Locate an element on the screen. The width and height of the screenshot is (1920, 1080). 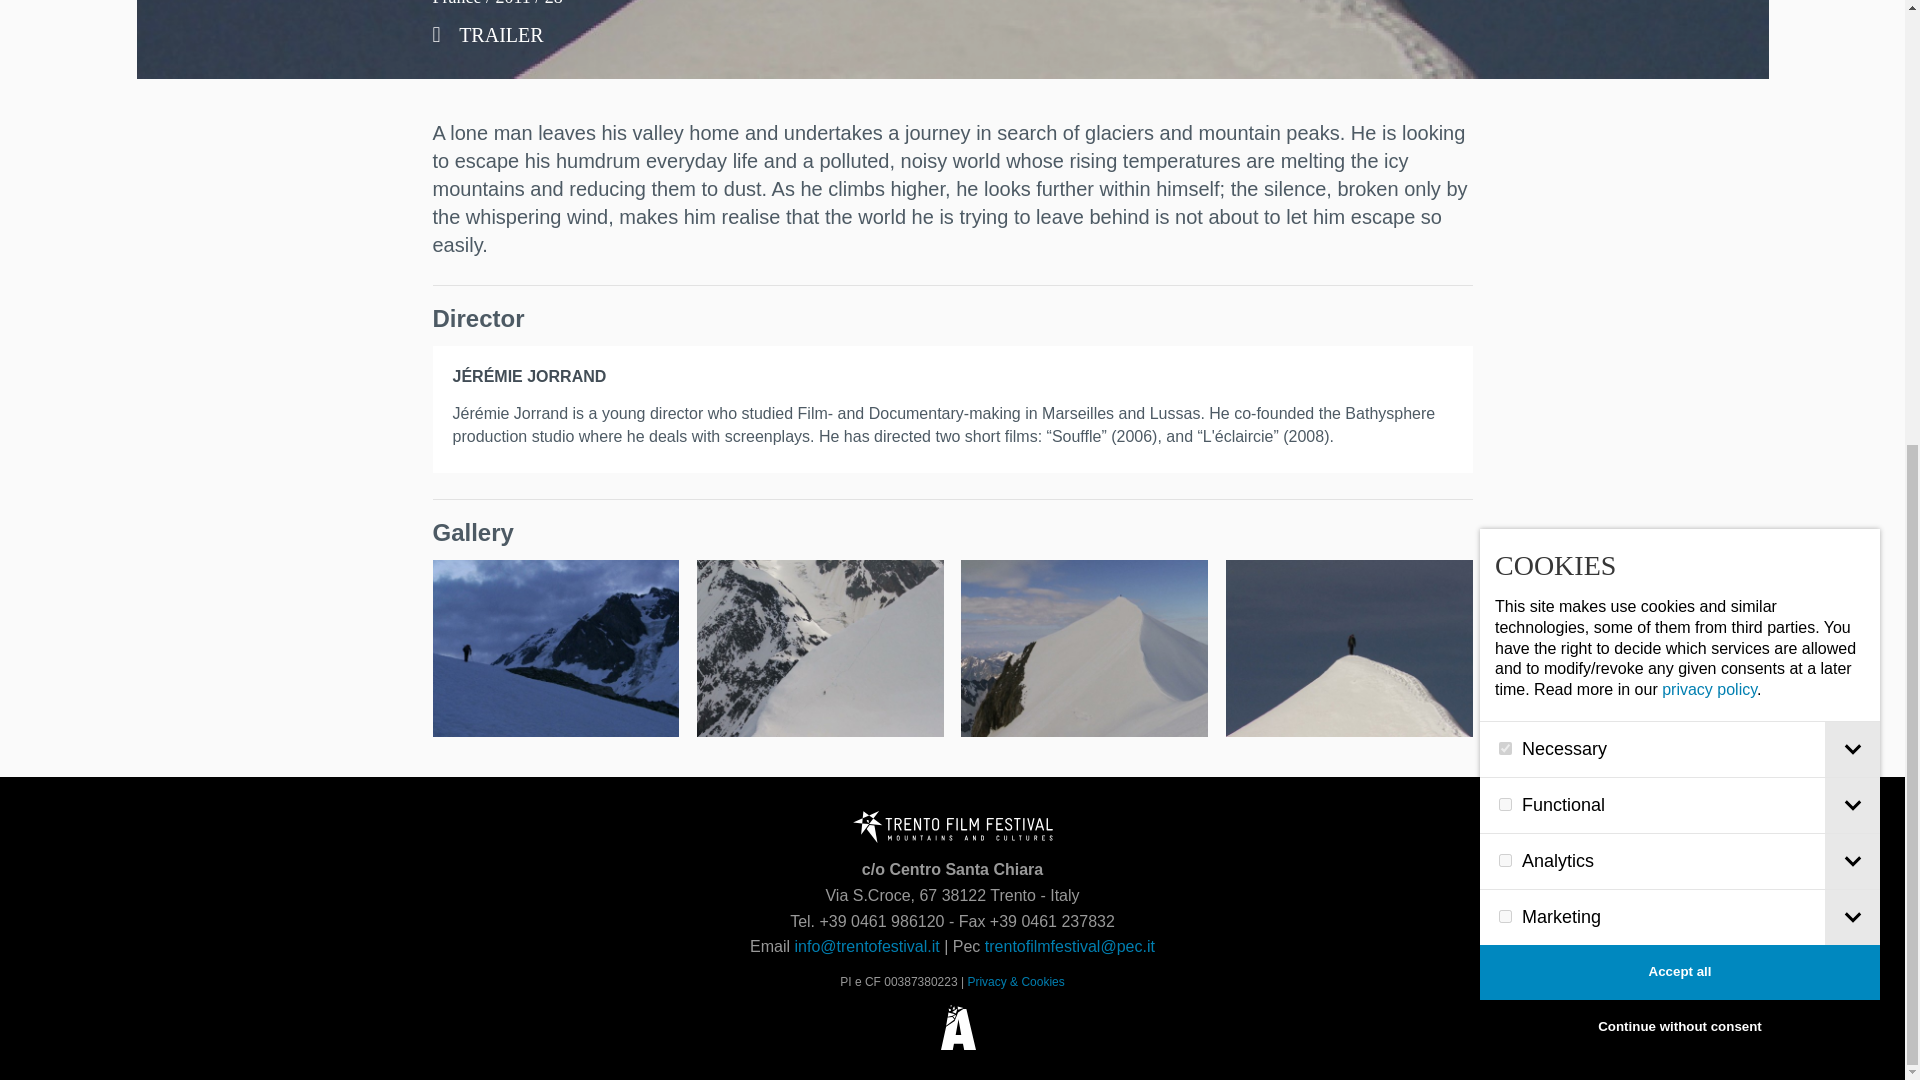
TRAILER is located at coordinates (488, 34).